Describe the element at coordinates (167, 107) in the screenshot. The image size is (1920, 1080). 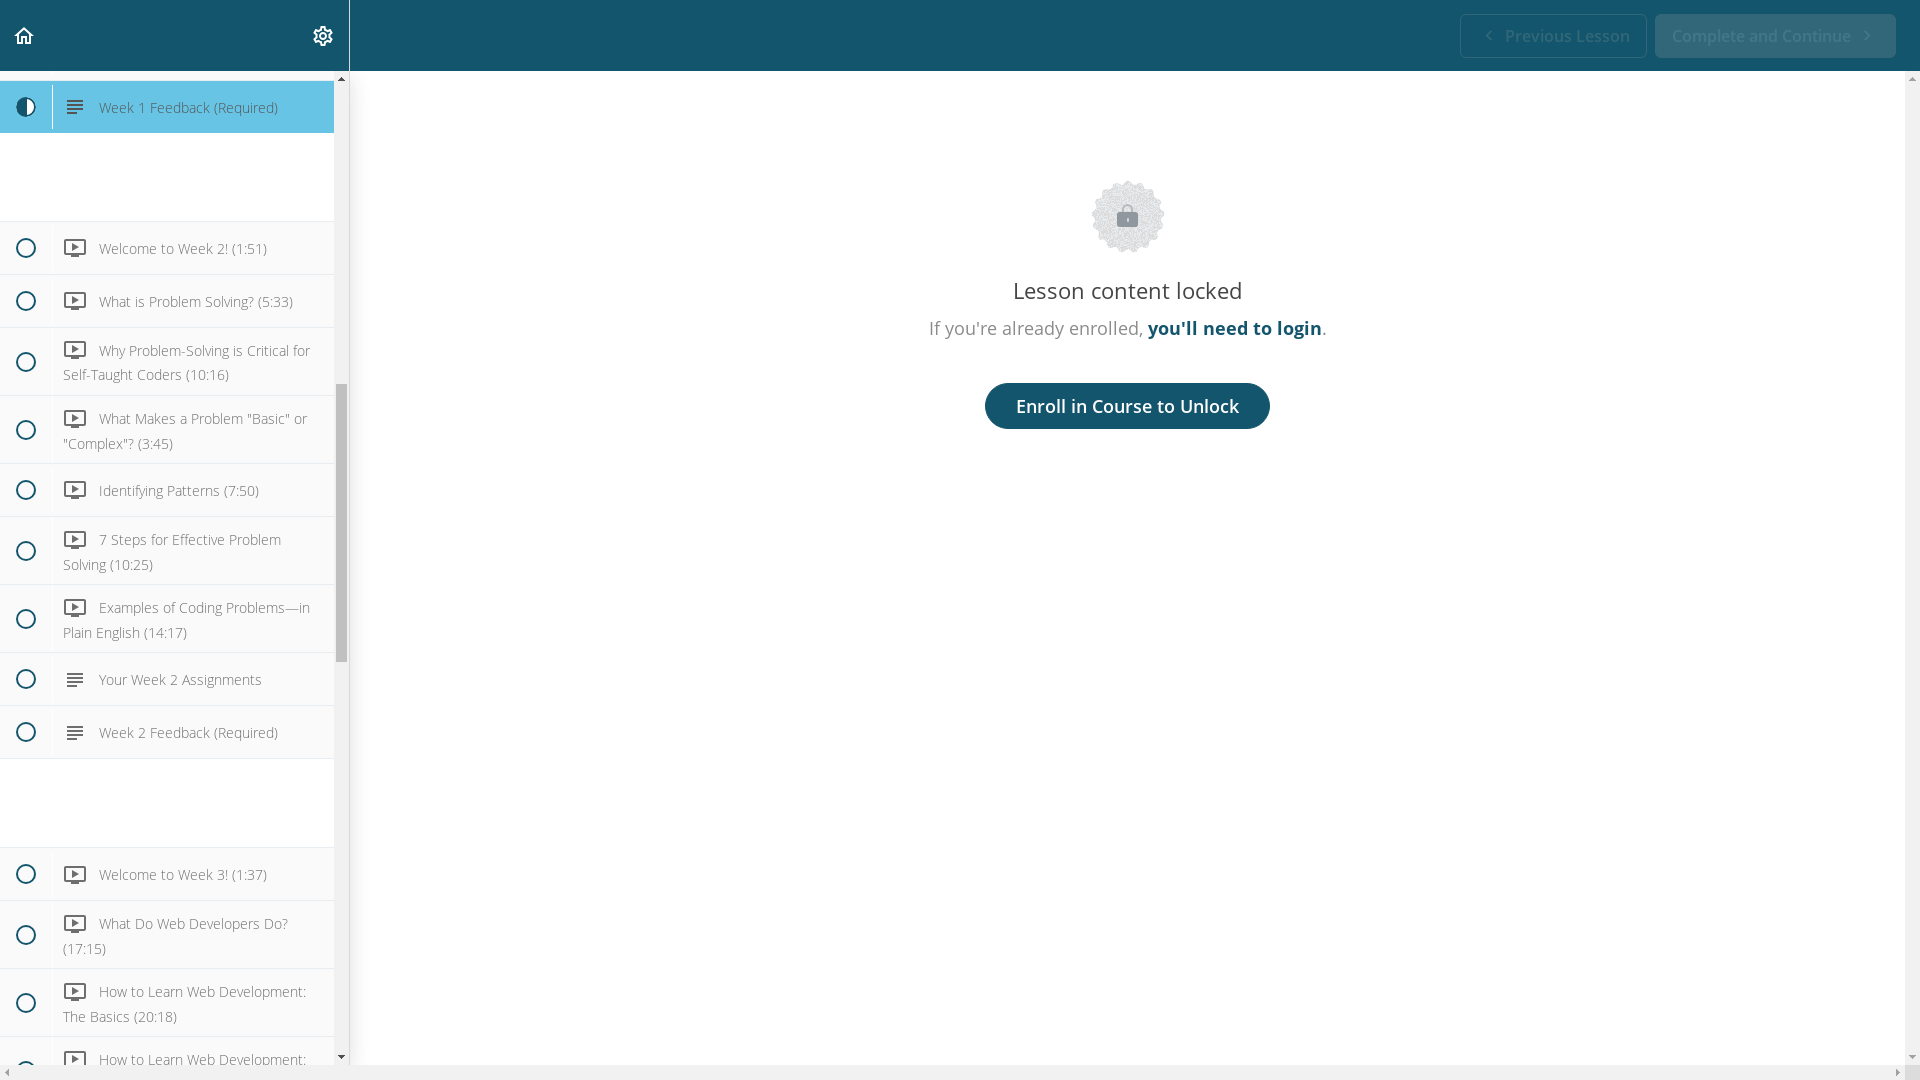
I see `  Week 1 Feedback (Required)` at that location.